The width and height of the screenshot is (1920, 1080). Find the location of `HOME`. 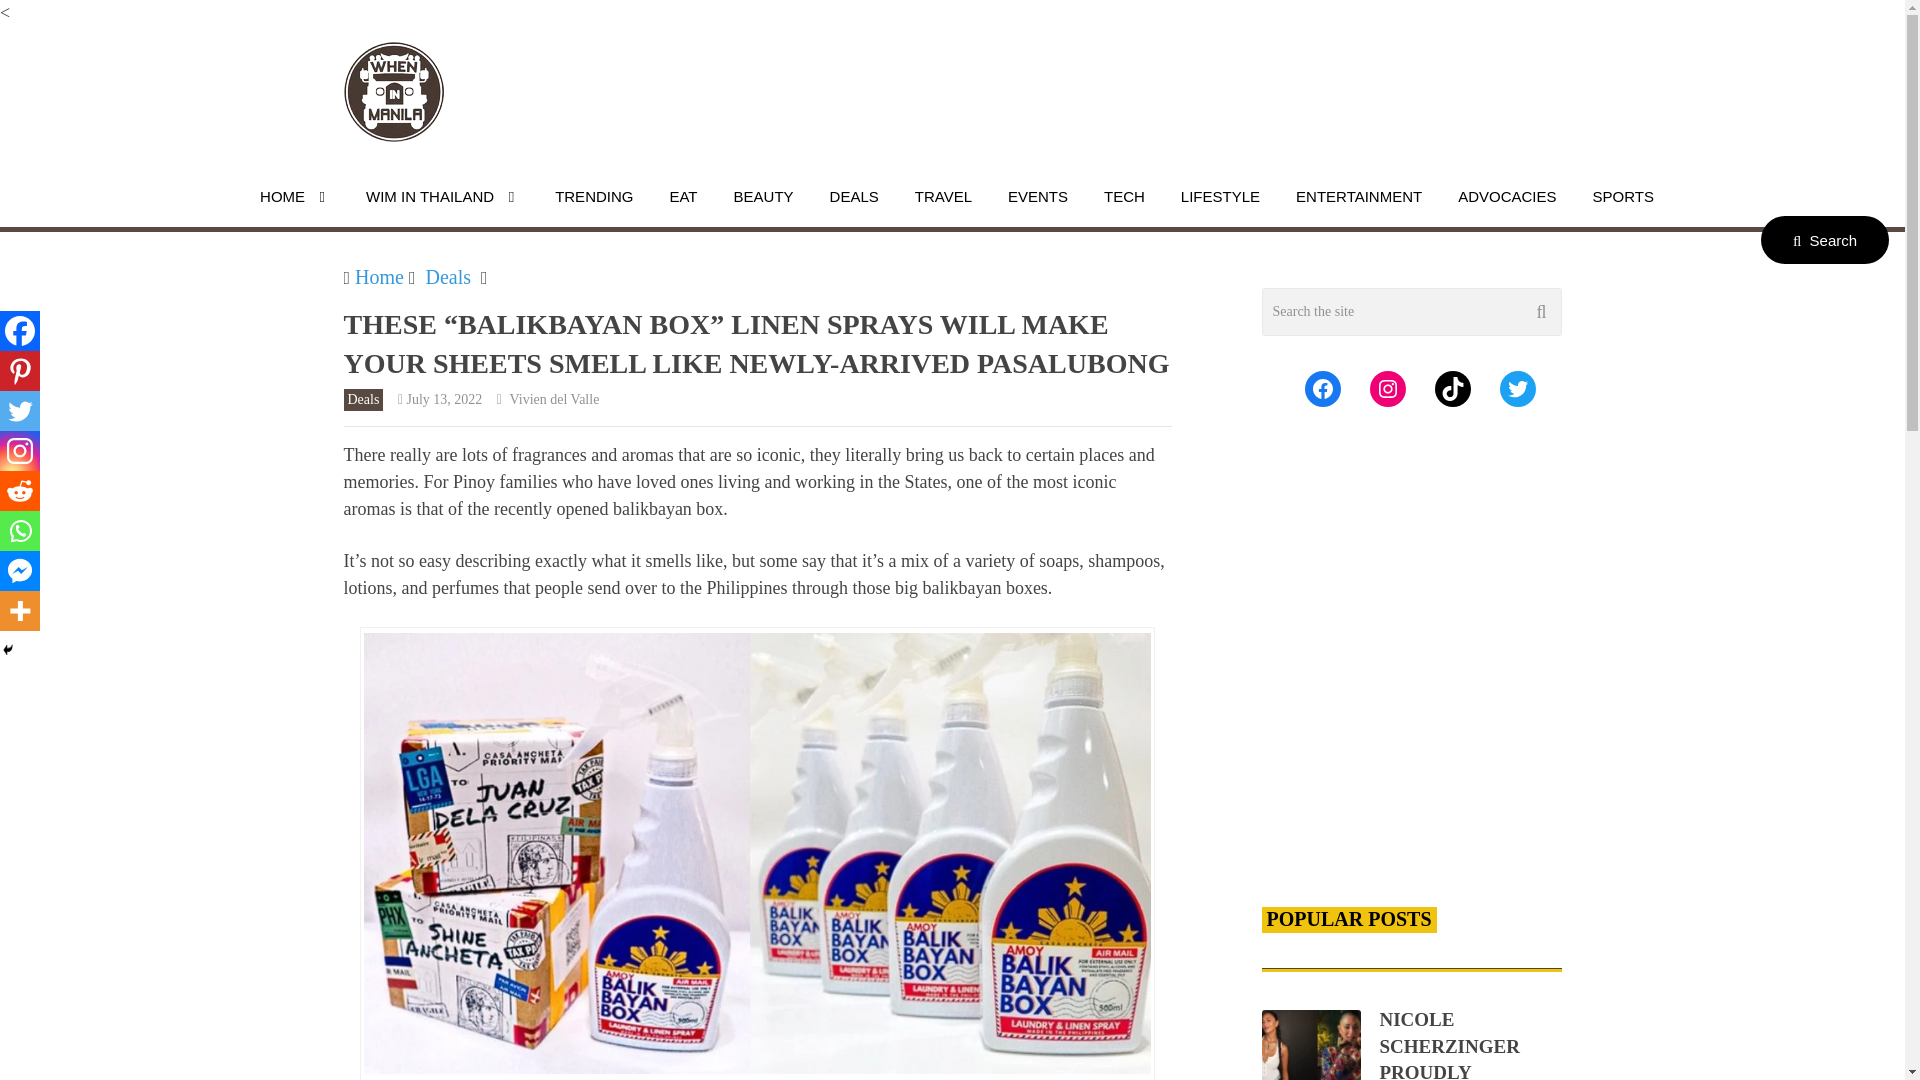

HOME is located at coordinates (295, 196).